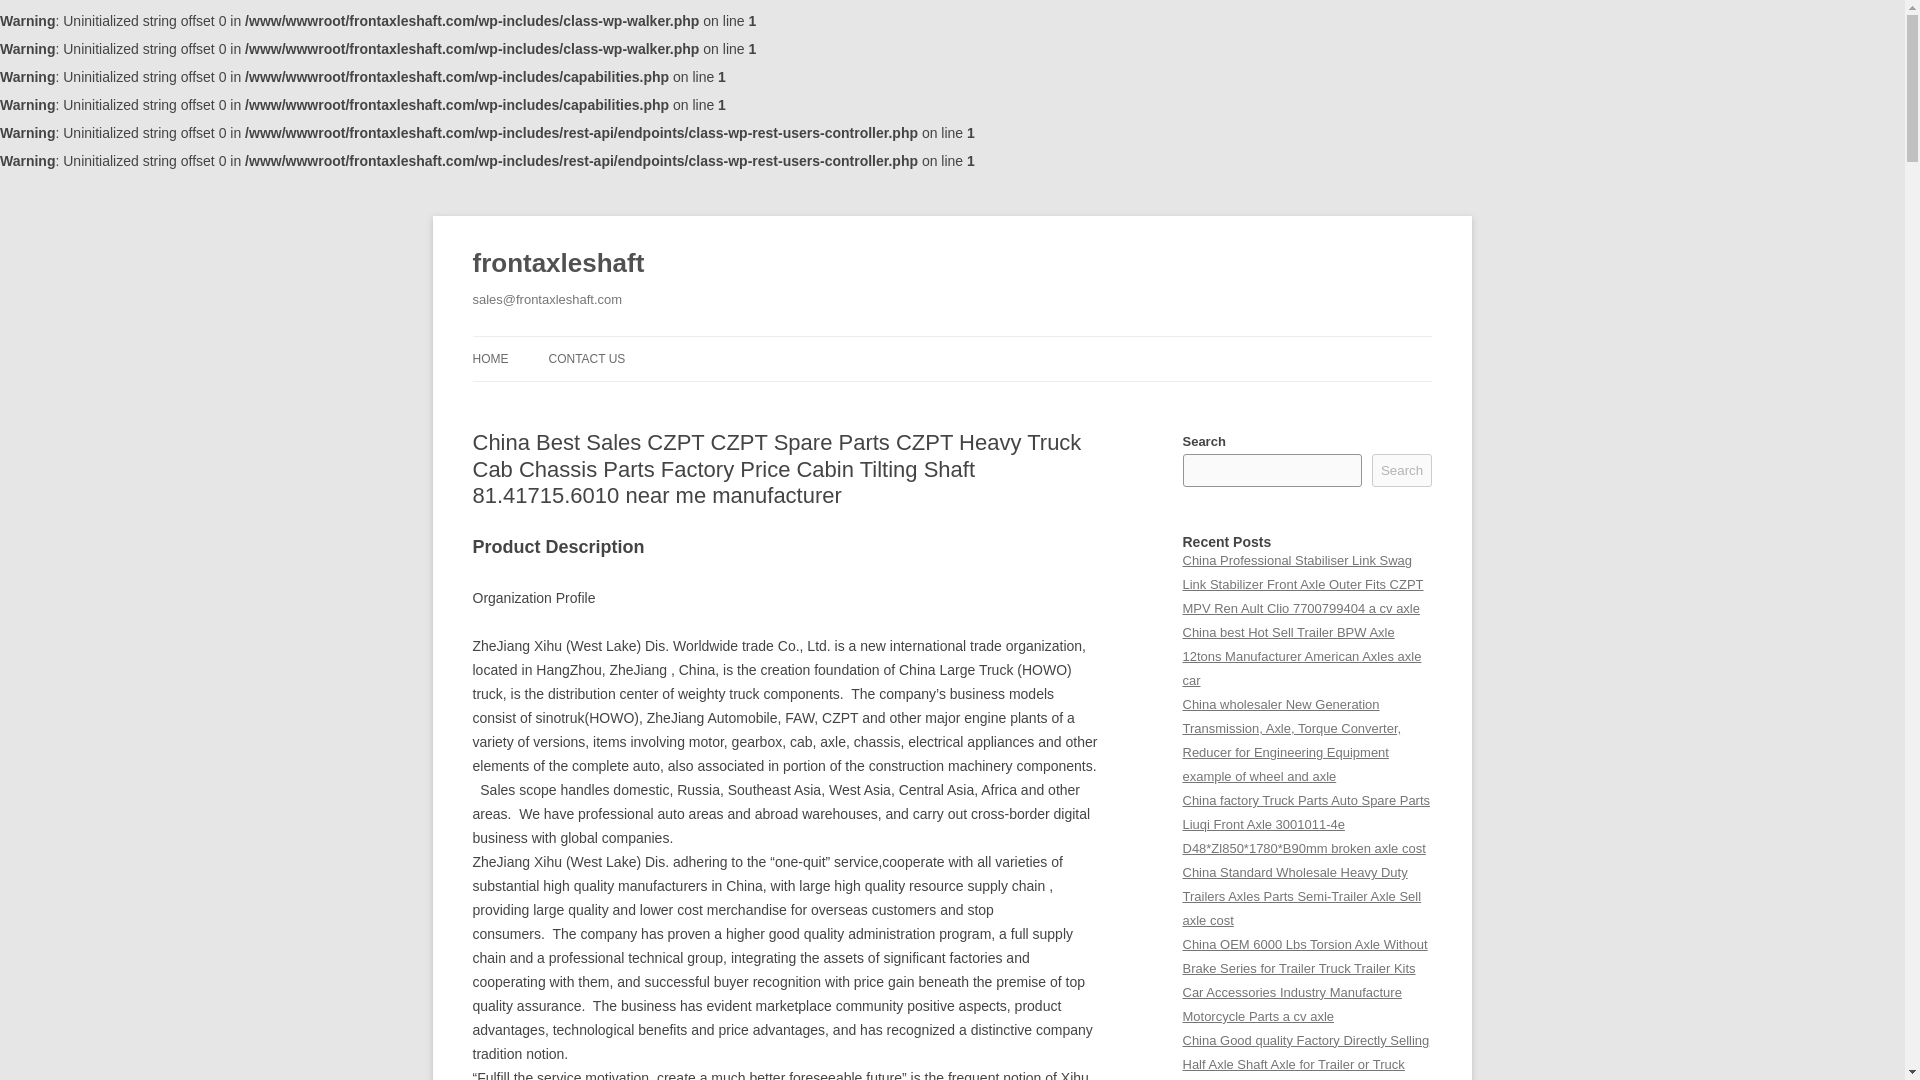  I want to click on frontaxleshaft, so click(558, 264).